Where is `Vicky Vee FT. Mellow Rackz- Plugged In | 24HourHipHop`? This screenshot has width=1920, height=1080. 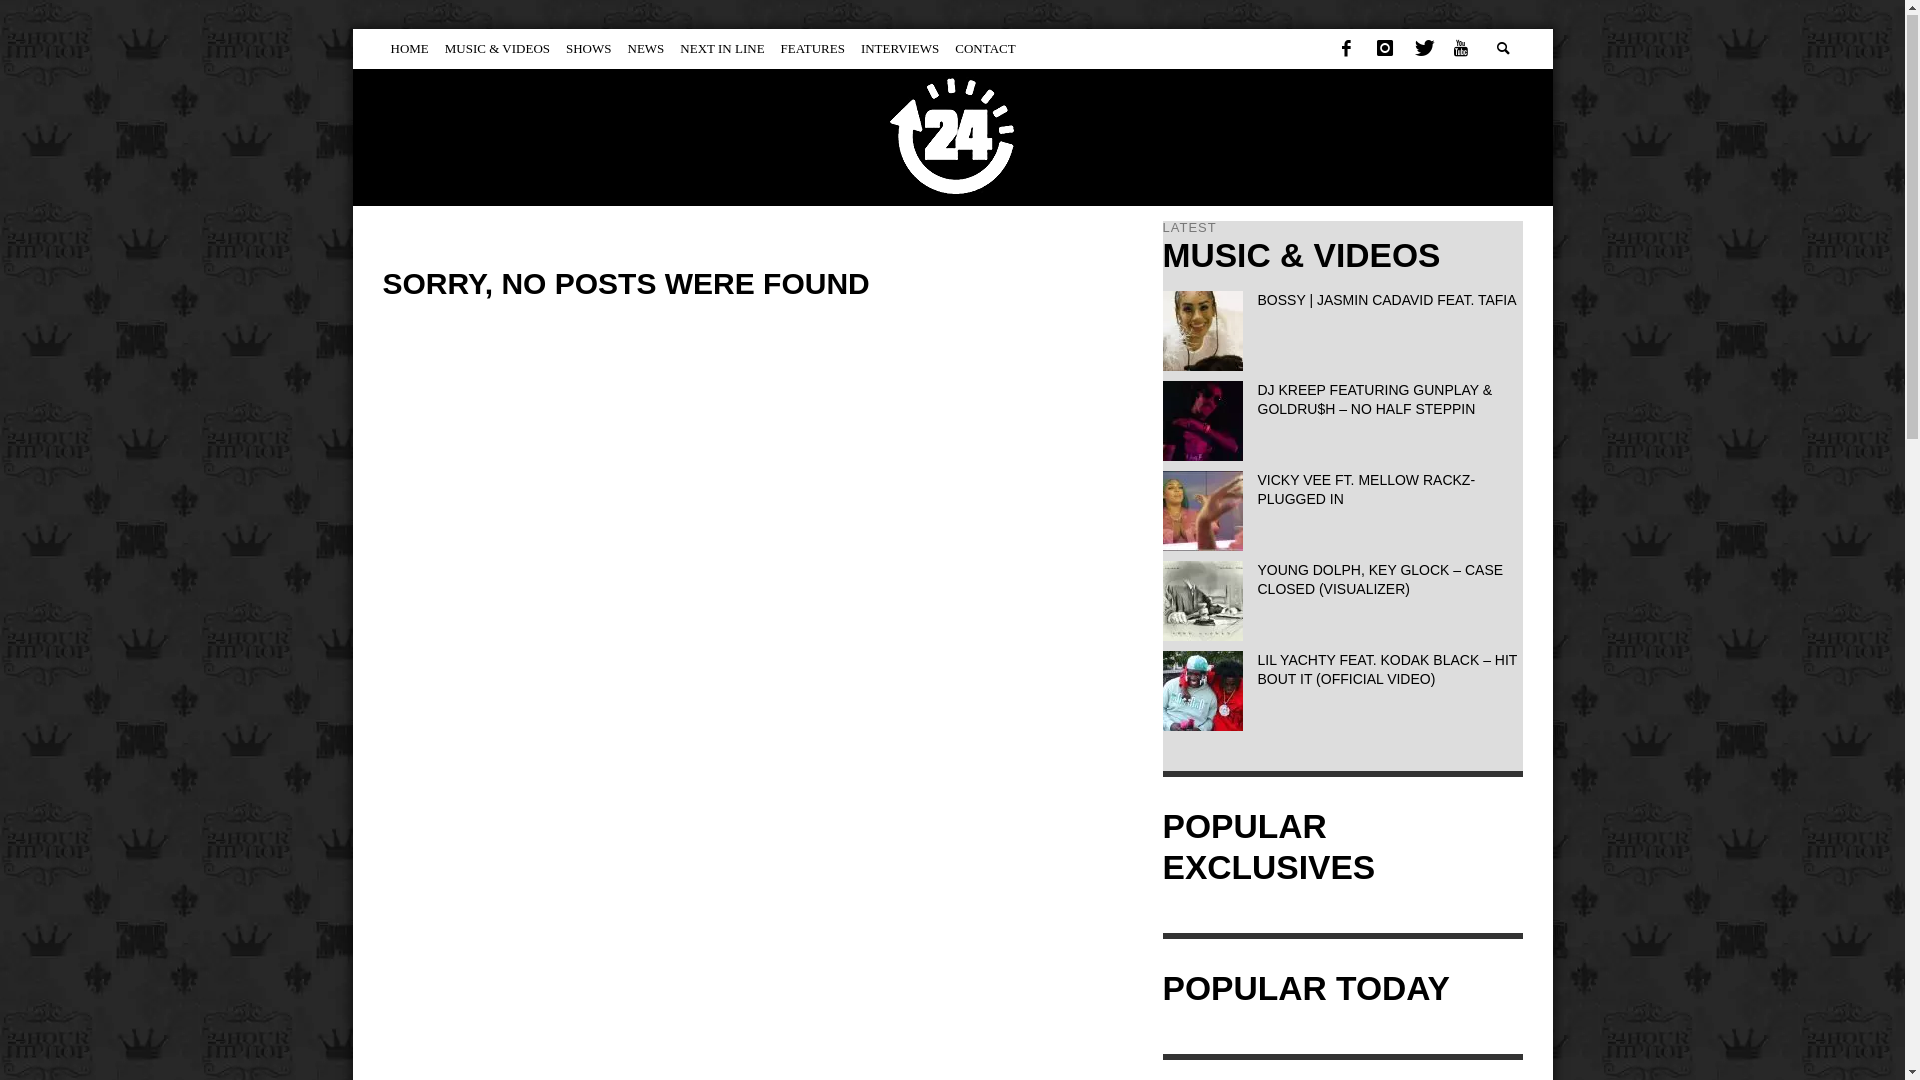 Vicky Vee FT. Mellow Rackz- Plugged In | 24HourHipHop is located at coordinates (1202, 511).